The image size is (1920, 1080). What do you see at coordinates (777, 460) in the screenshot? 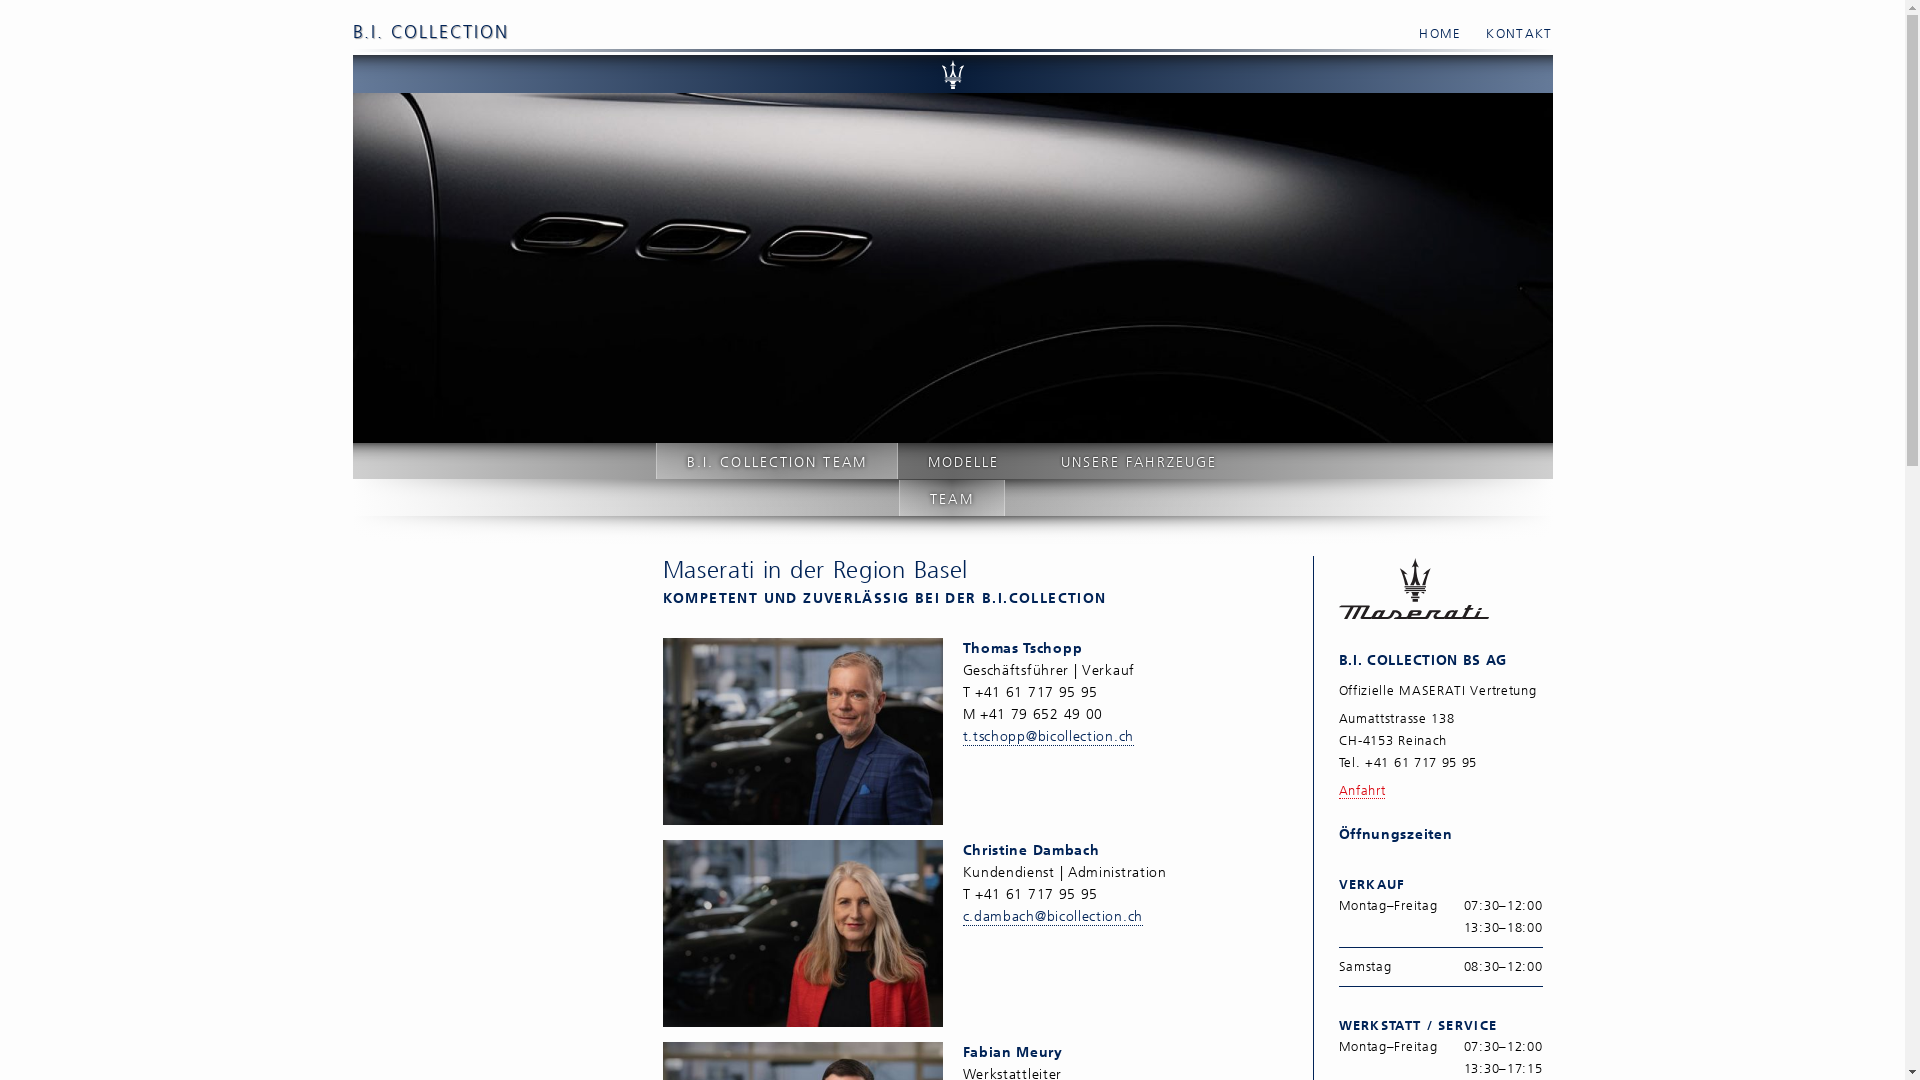
I see `B.I. COLLECTION TEAM` at bounding box center [777, 460].